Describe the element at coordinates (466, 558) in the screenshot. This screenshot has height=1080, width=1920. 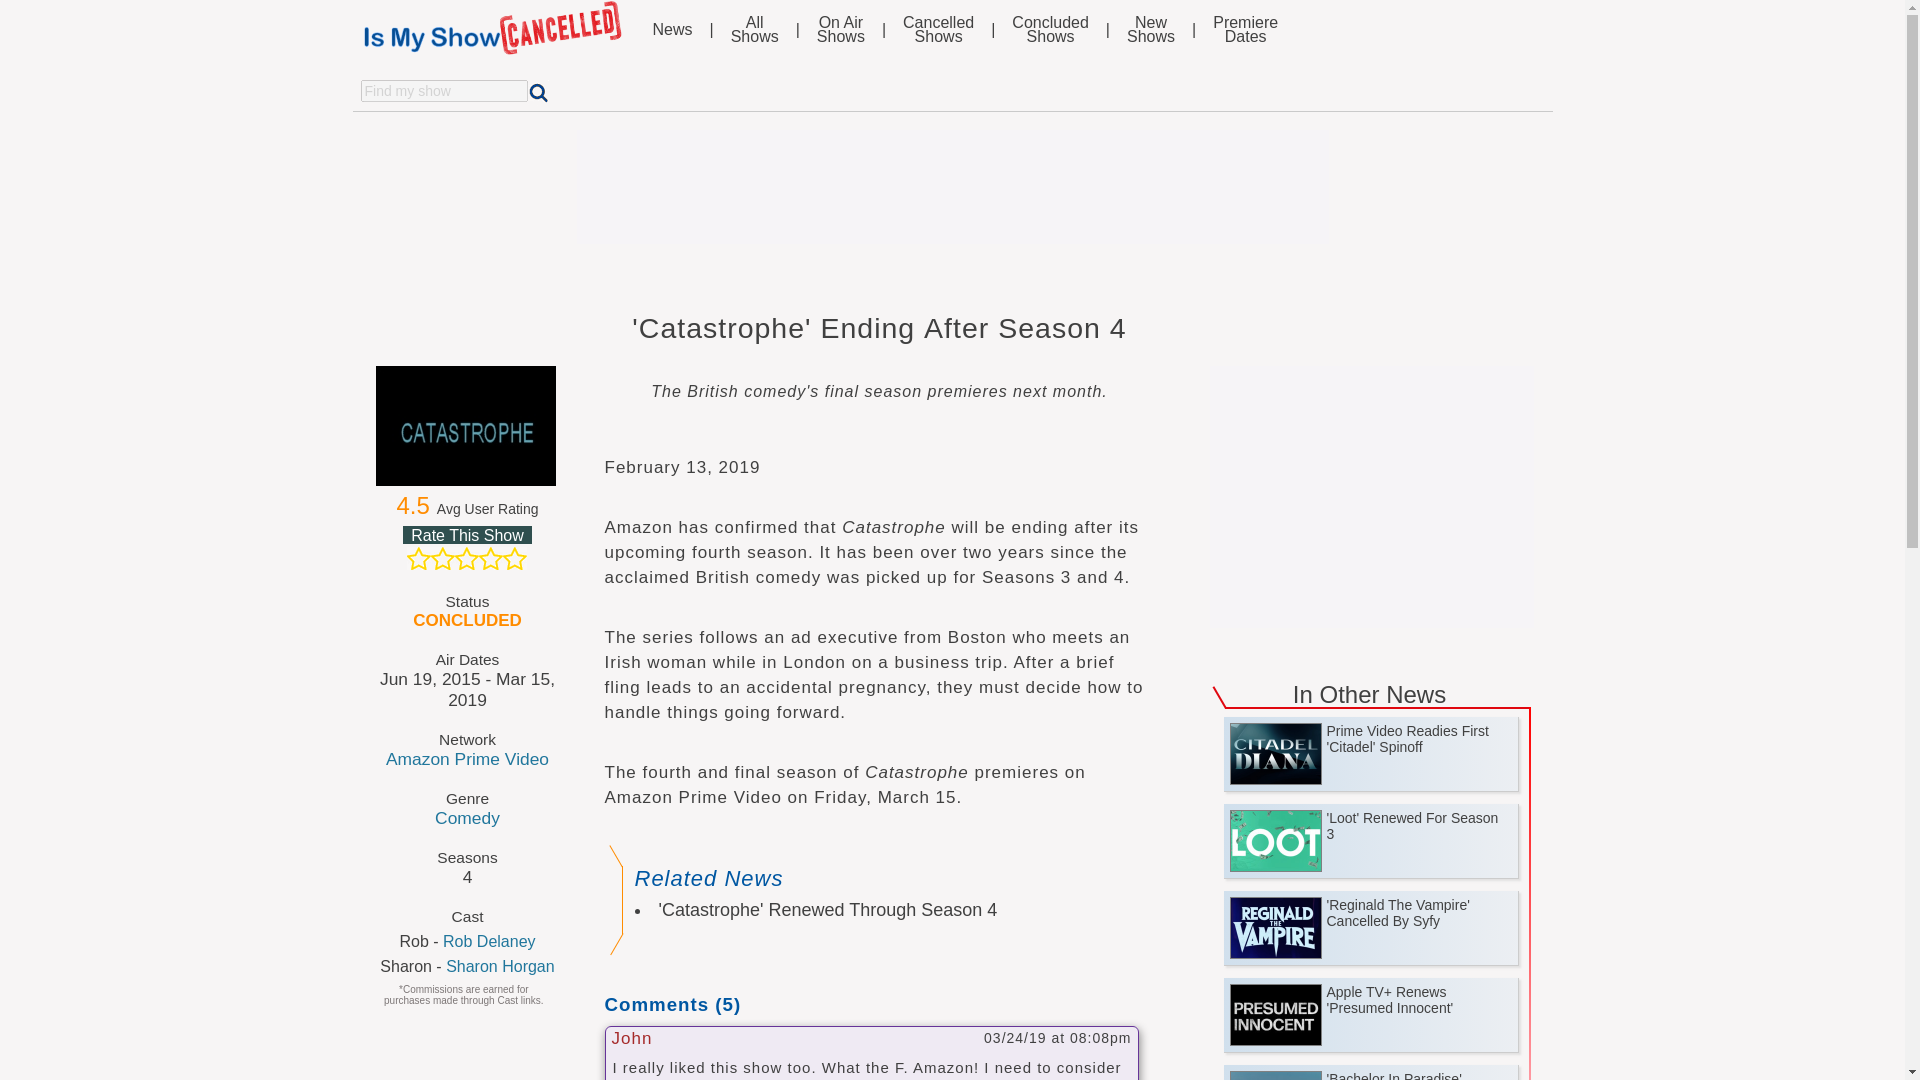
I see `Bad` at that location.